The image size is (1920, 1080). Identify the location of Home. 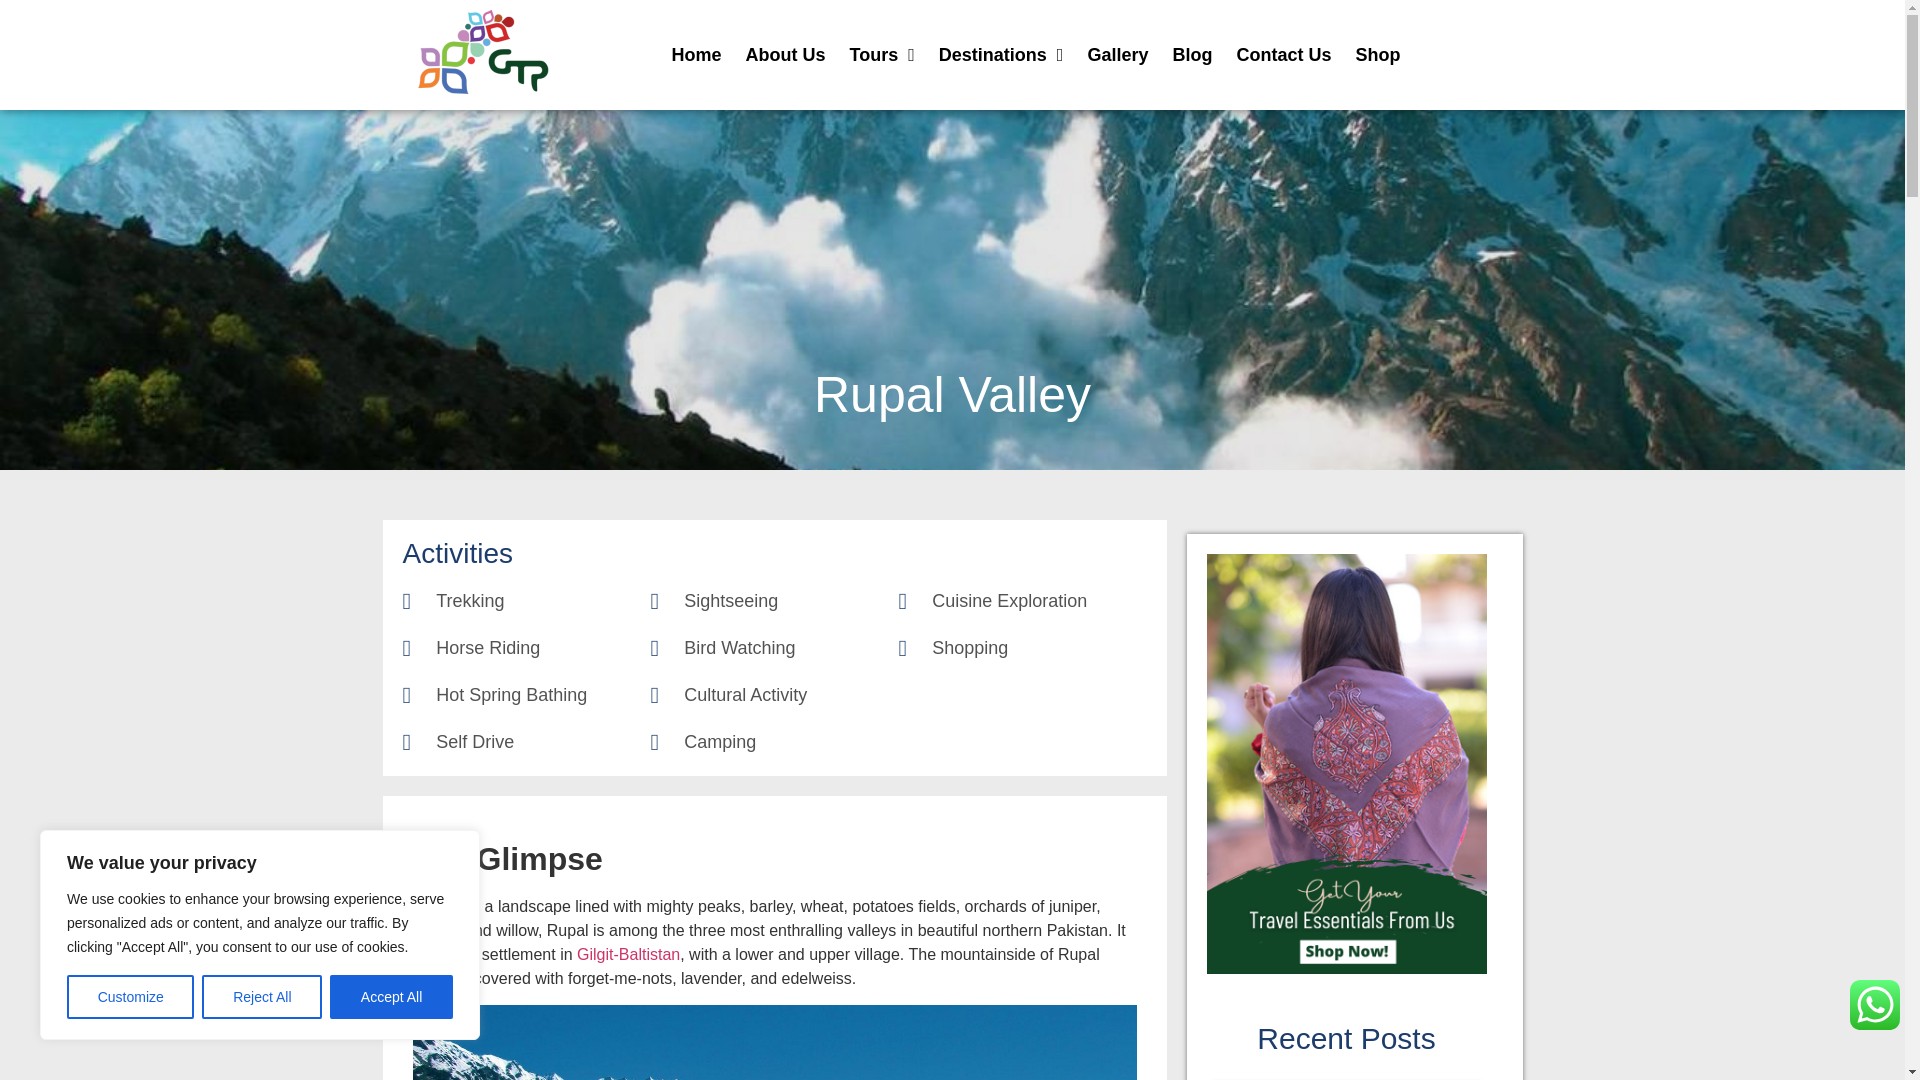
(696, 54).